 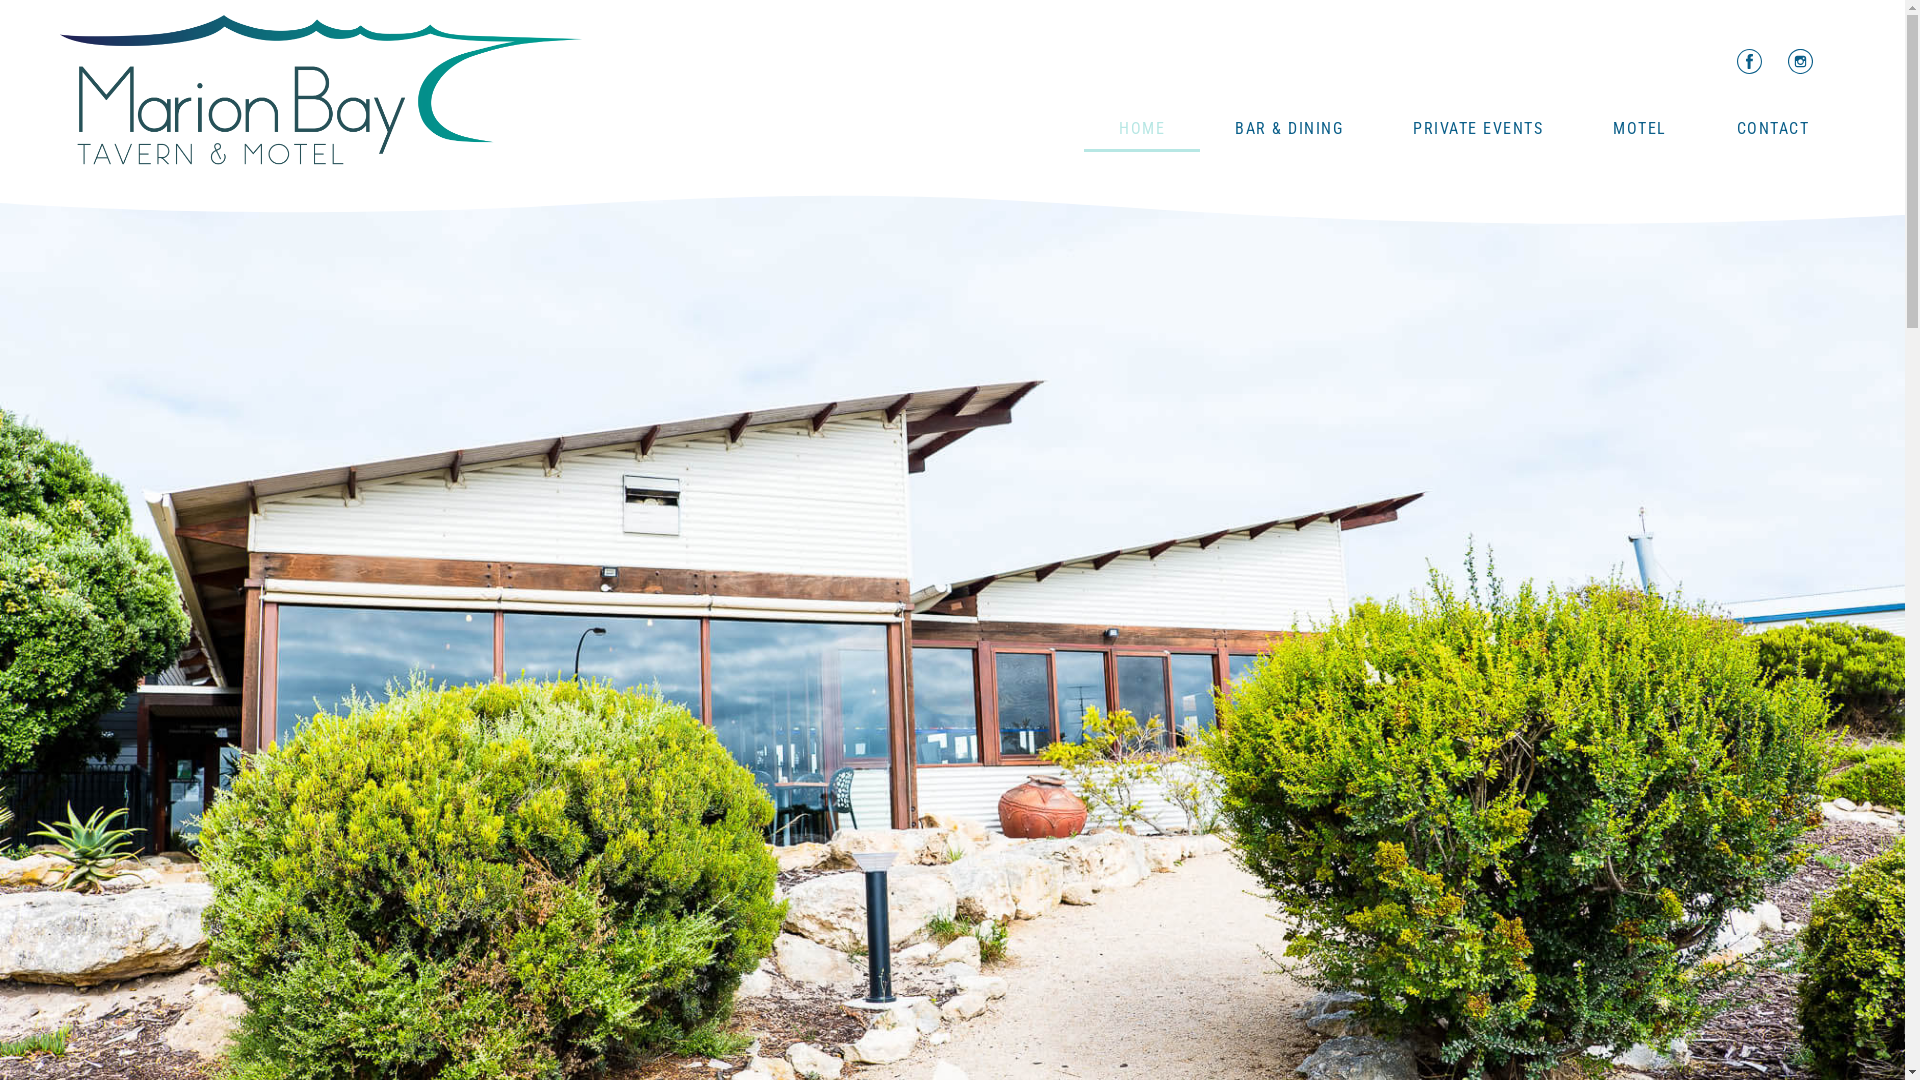 I want to click on CONTACT, so click(x=1774, y=129).